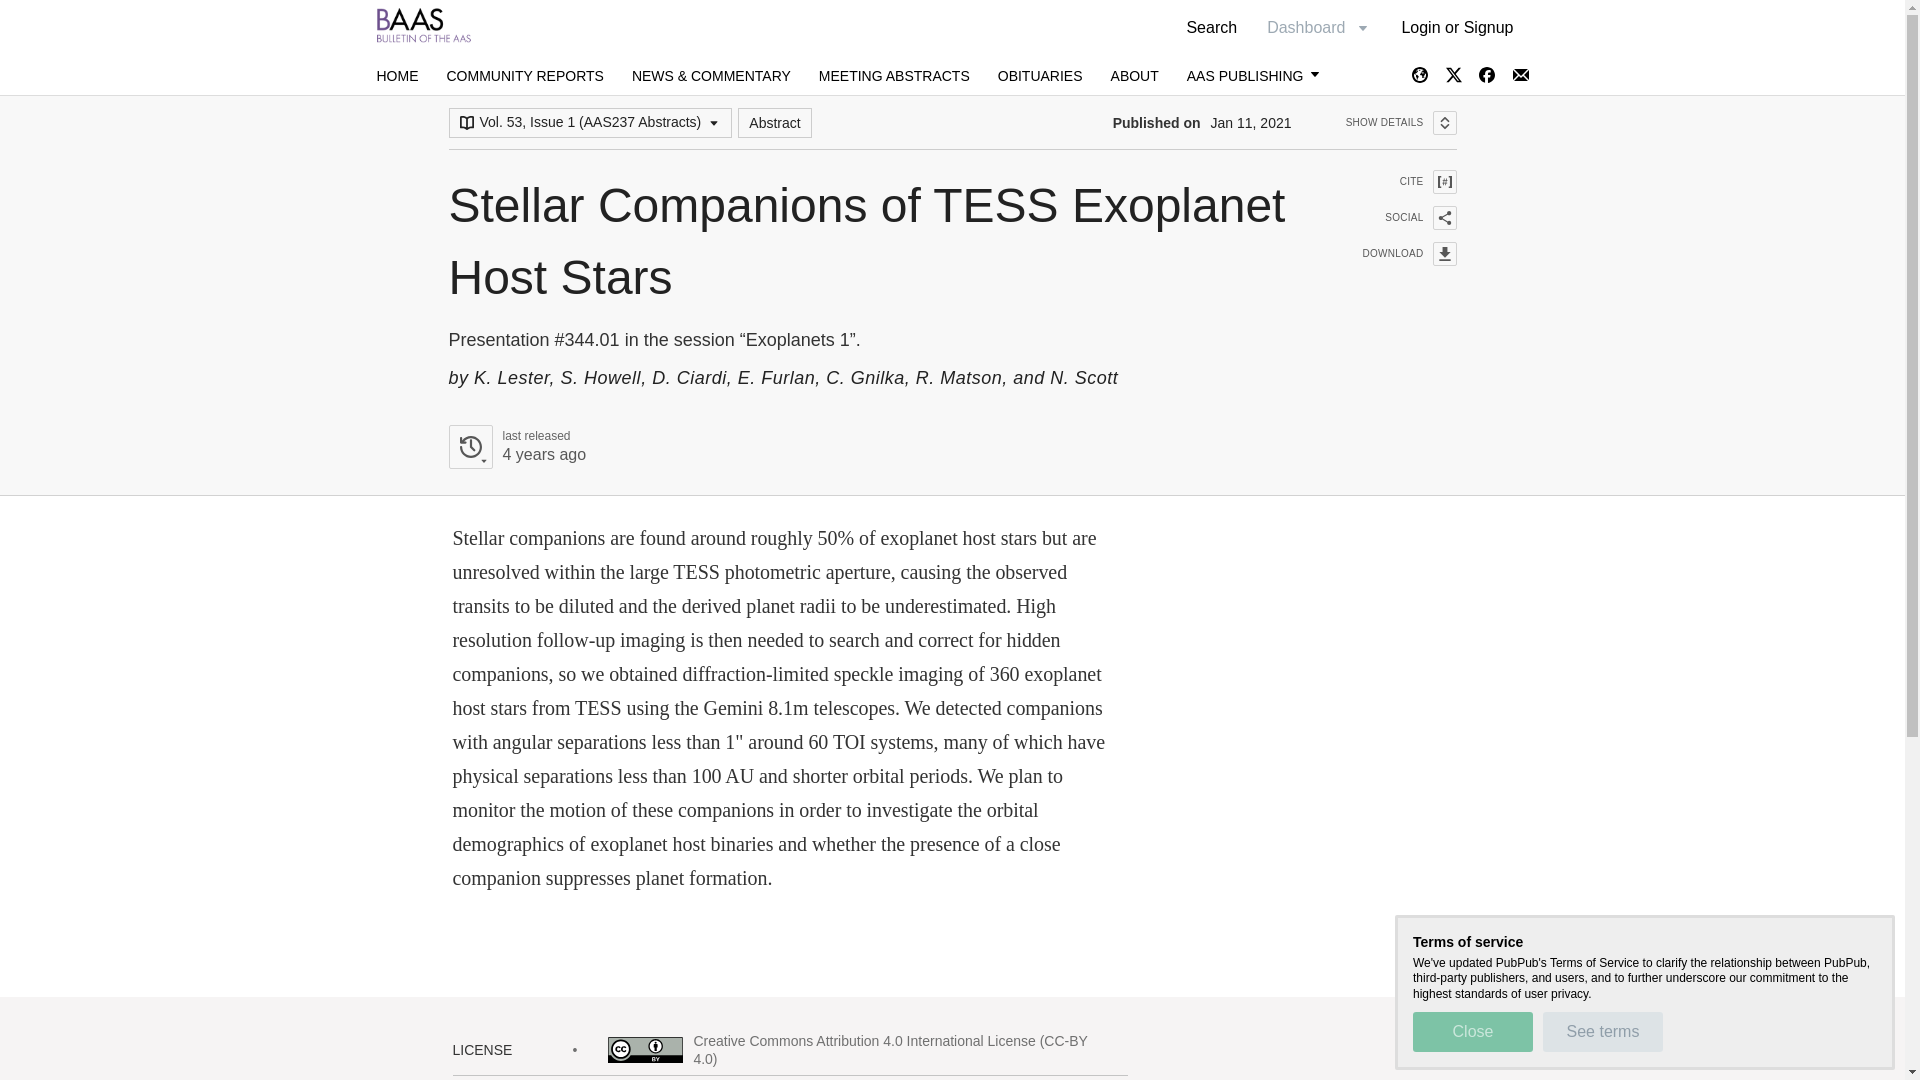 The height and width of the screenshot is (1080, 1920). Describe the element at coordinates (1602, 1031) in the screenshot. I see `DOWNLOAD` at that location.